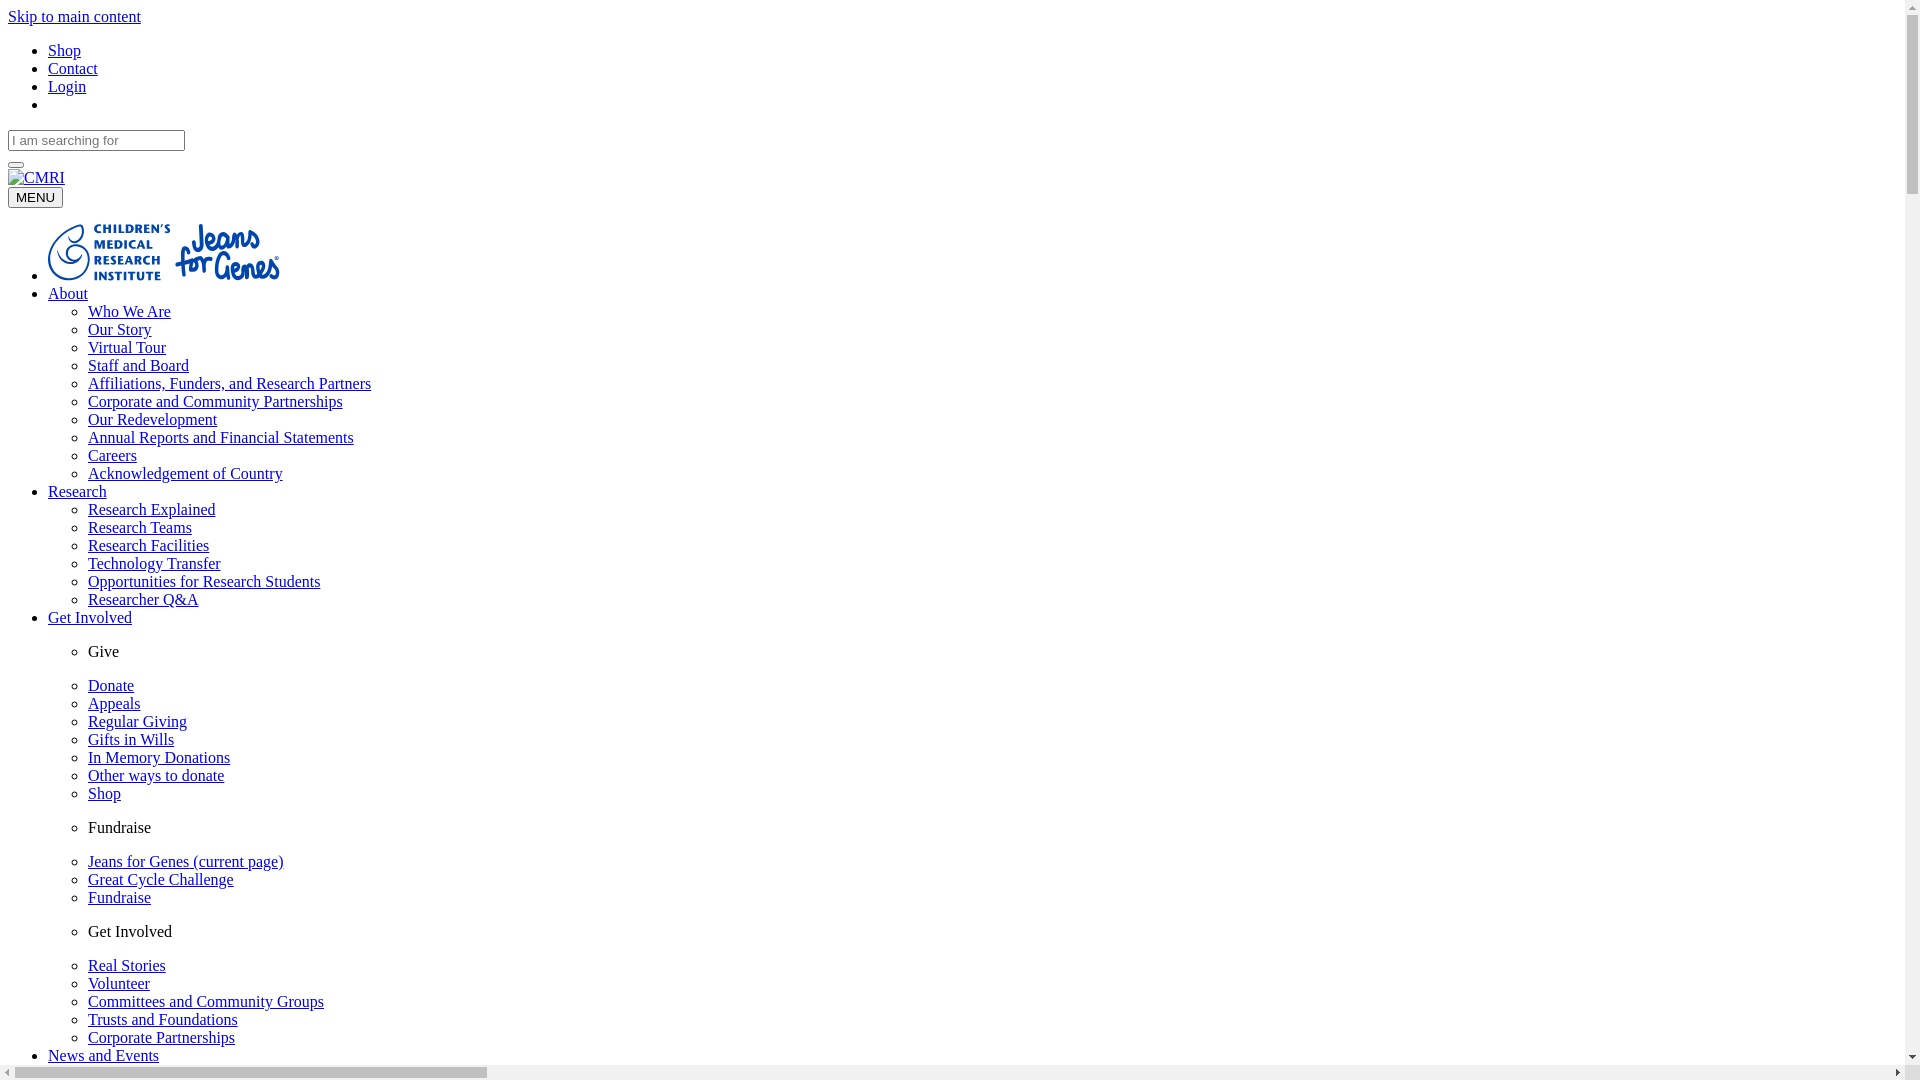 The height and width of the screenshot is (1080, 1920). Describe the element at coordinates (186, 474) in the screenshot. I see `Acknowledgement of Country` at that location.